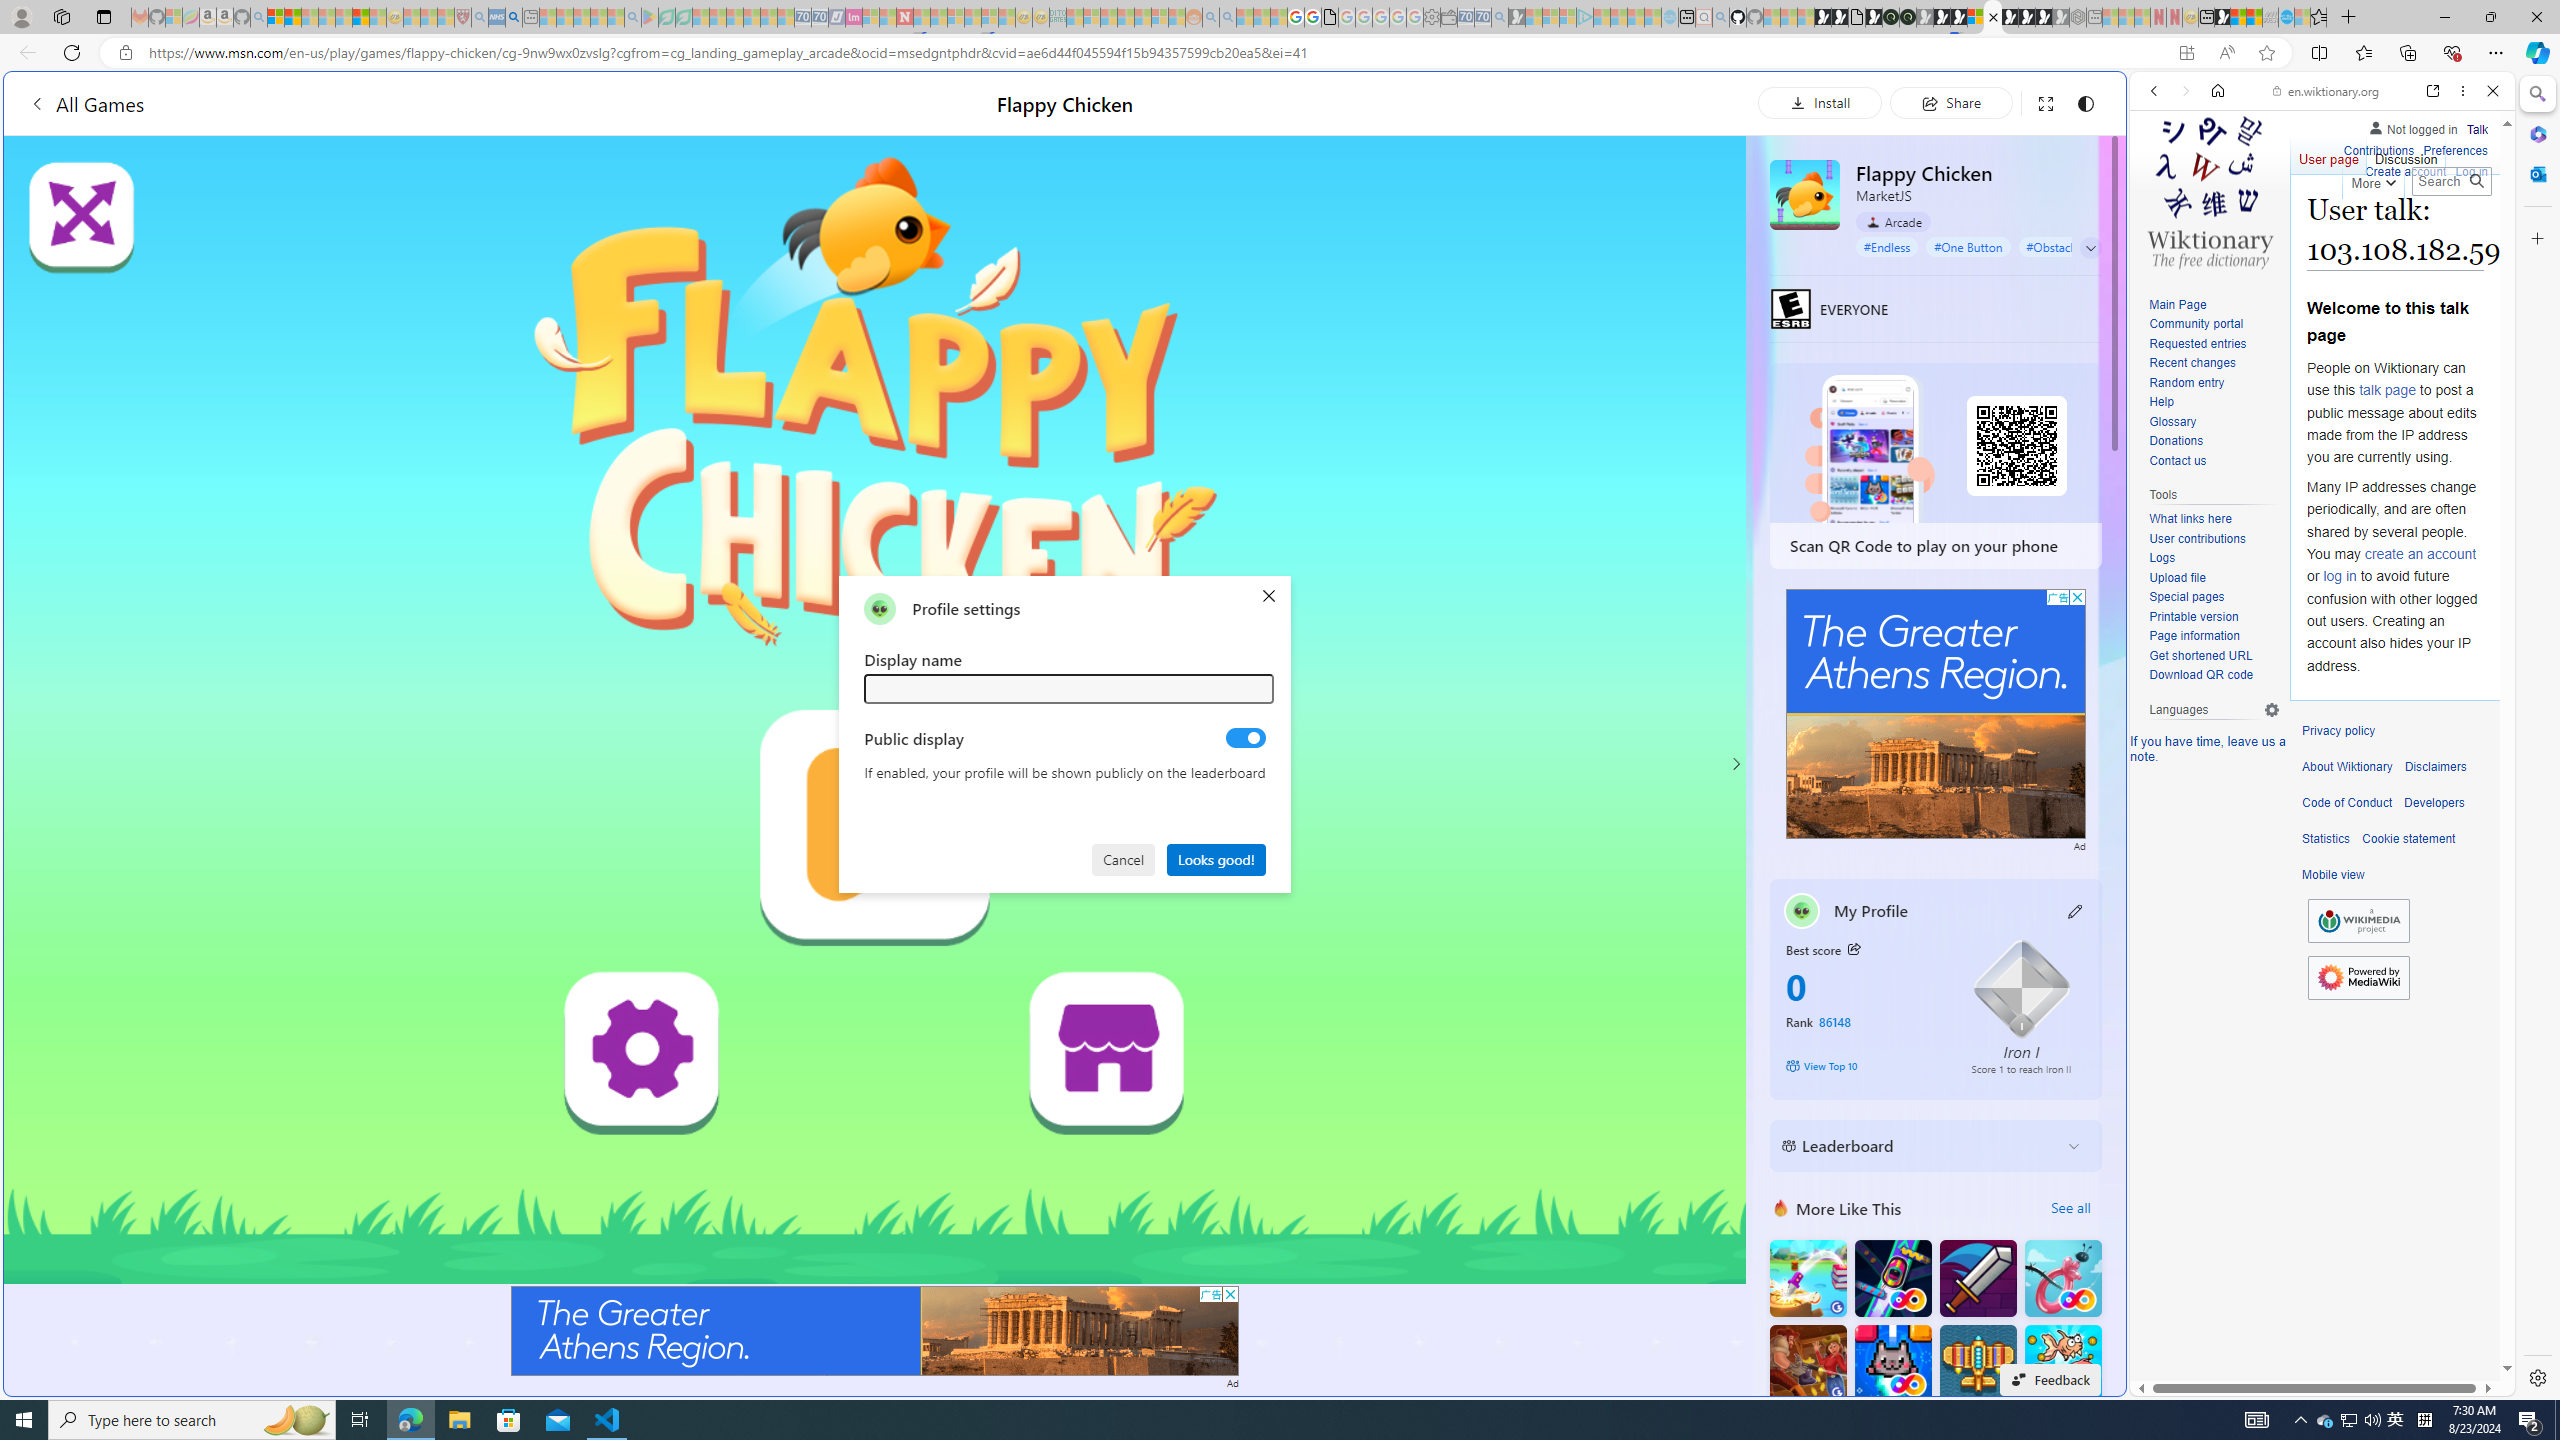  I want to click on en.wiktionary.org, so click(2326, 91).